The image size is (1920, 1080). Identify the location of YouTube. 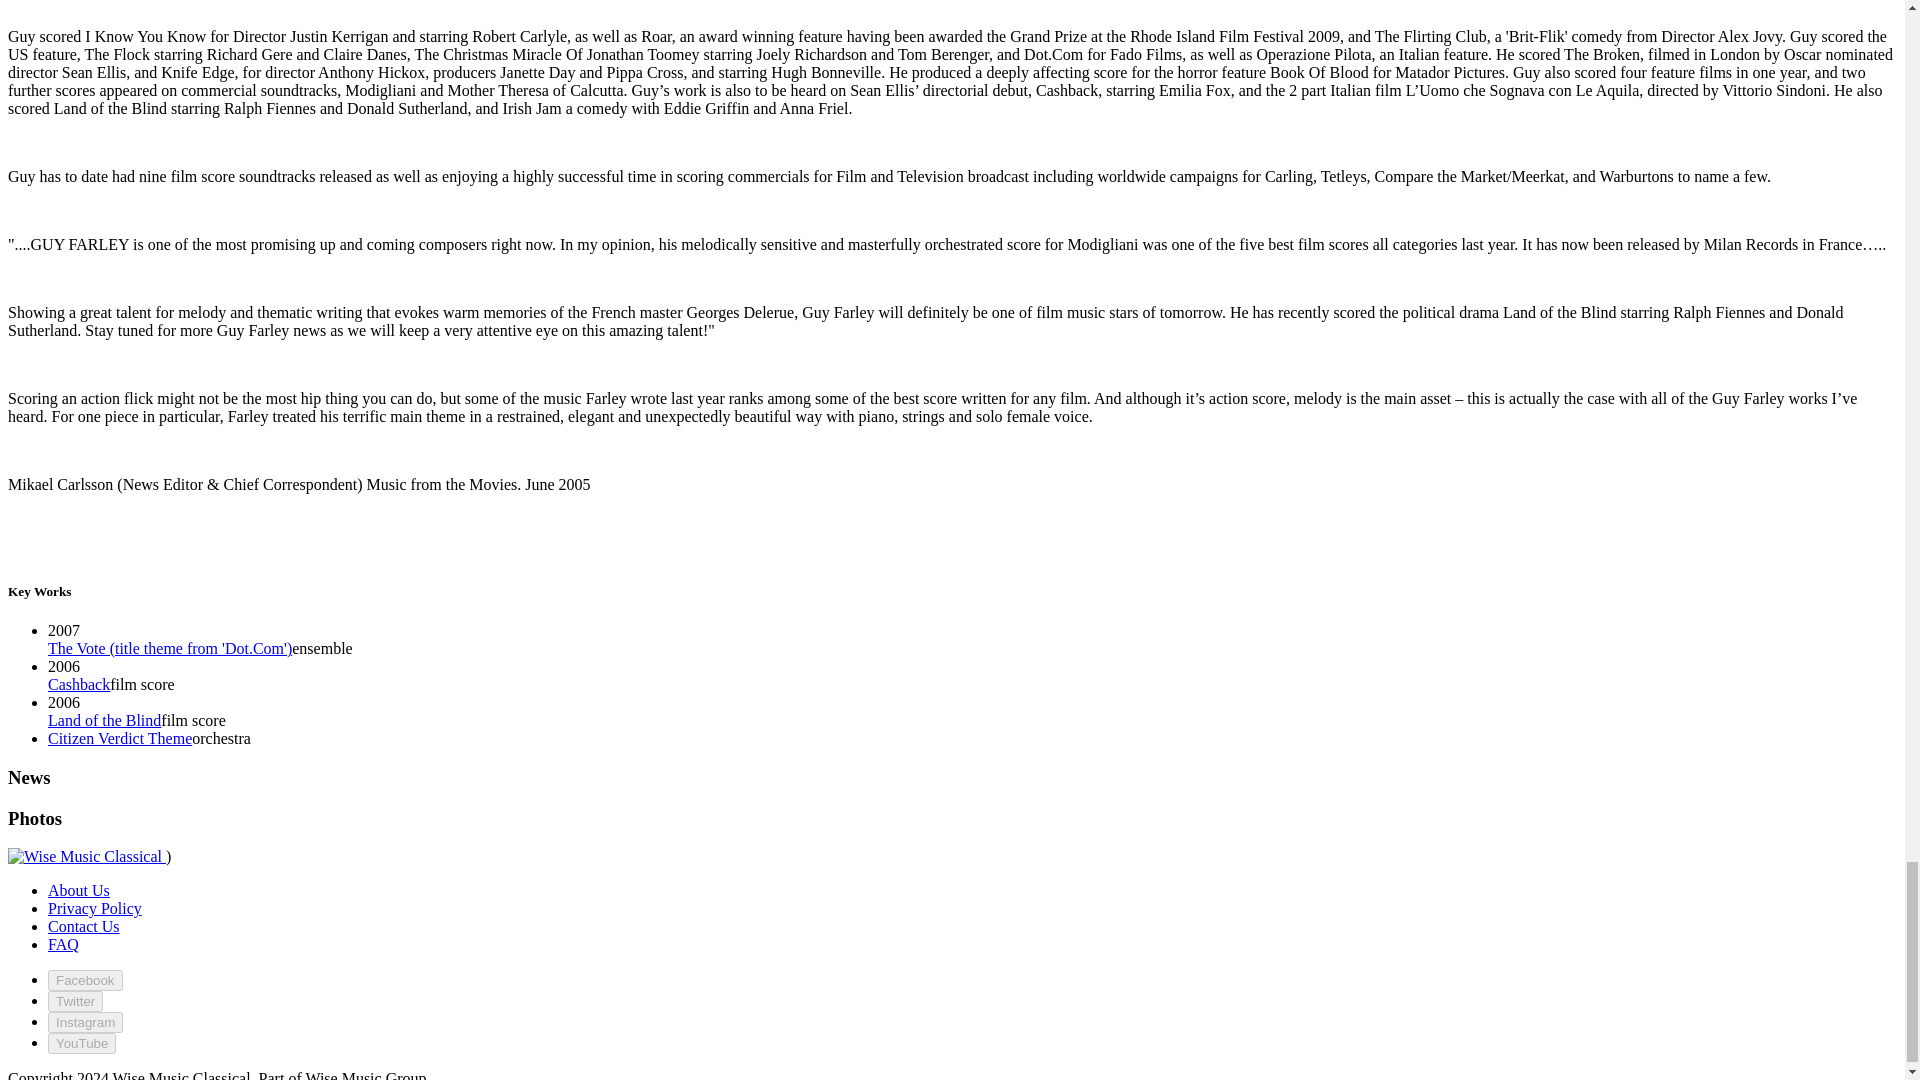
(82, 1043).